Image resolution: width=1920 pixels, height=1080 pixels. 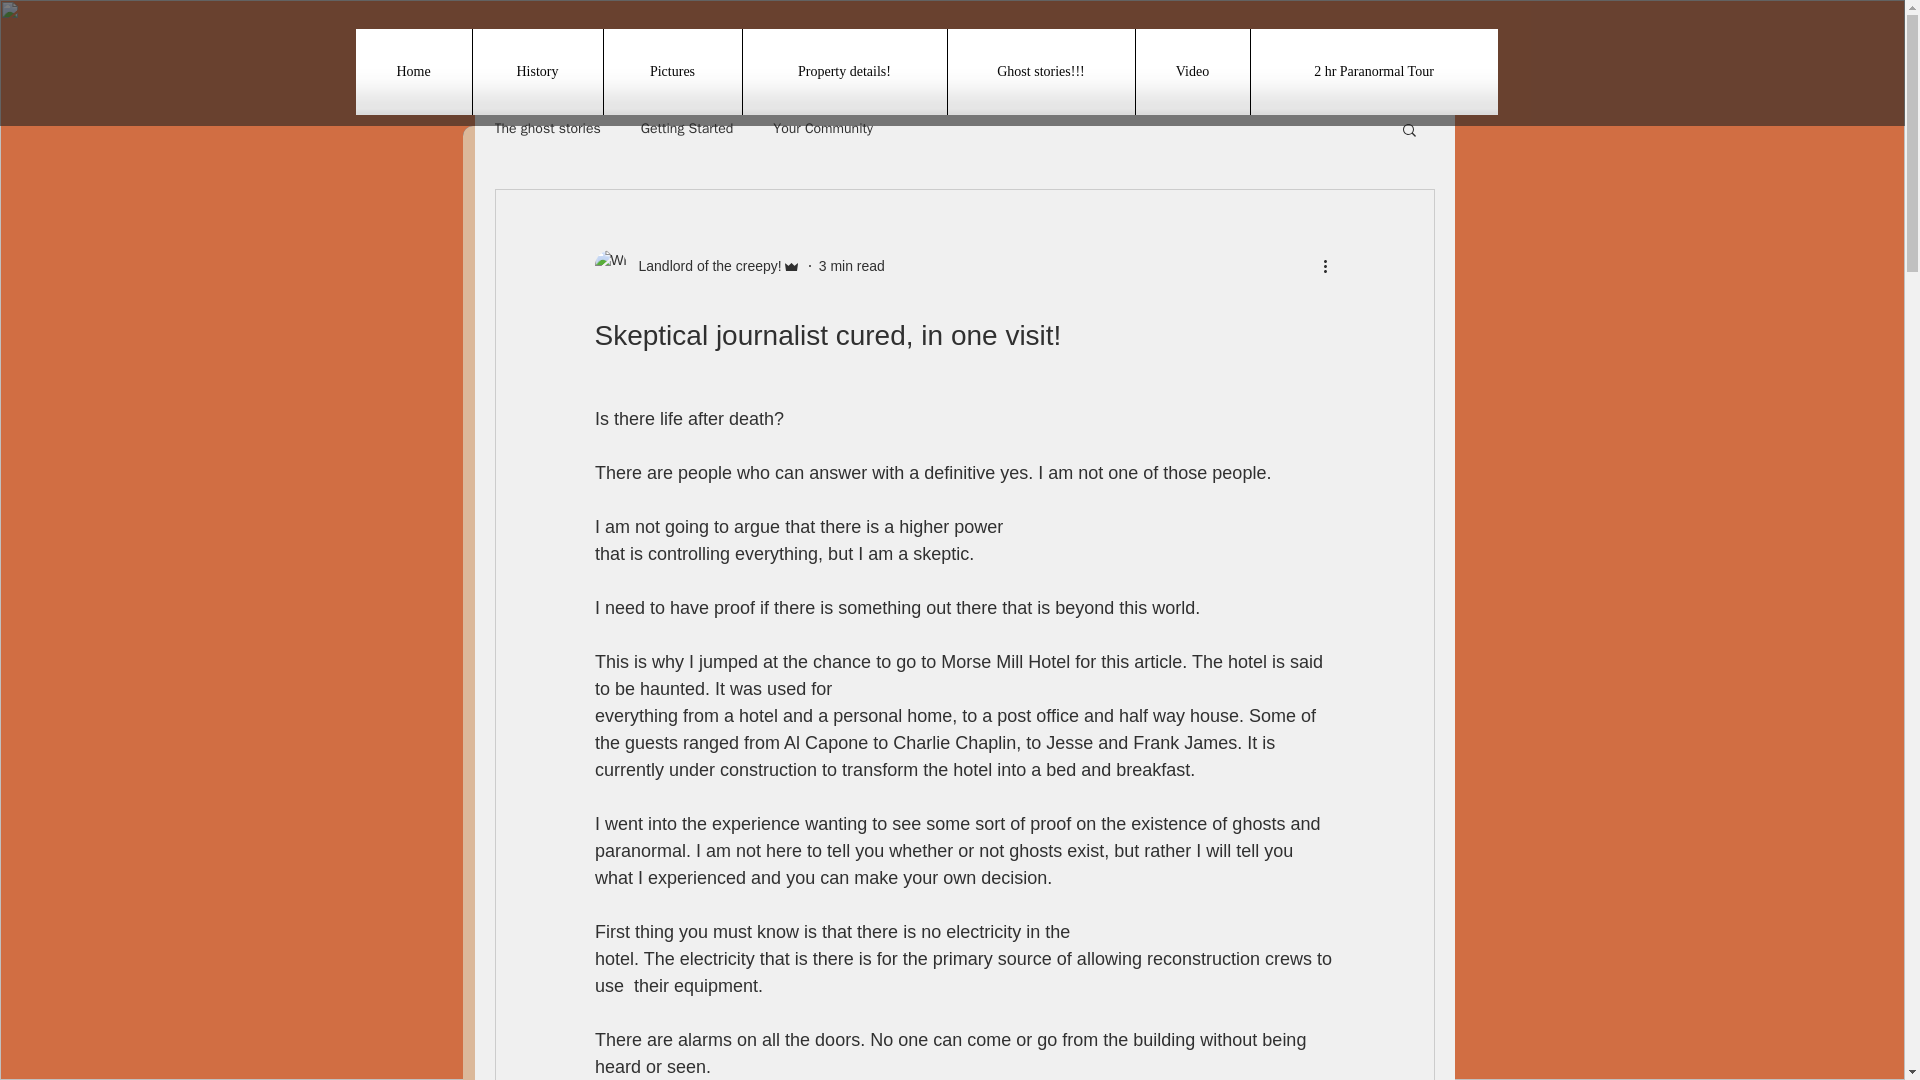 I want to click on 3 min read, so click(x=852, y=266).